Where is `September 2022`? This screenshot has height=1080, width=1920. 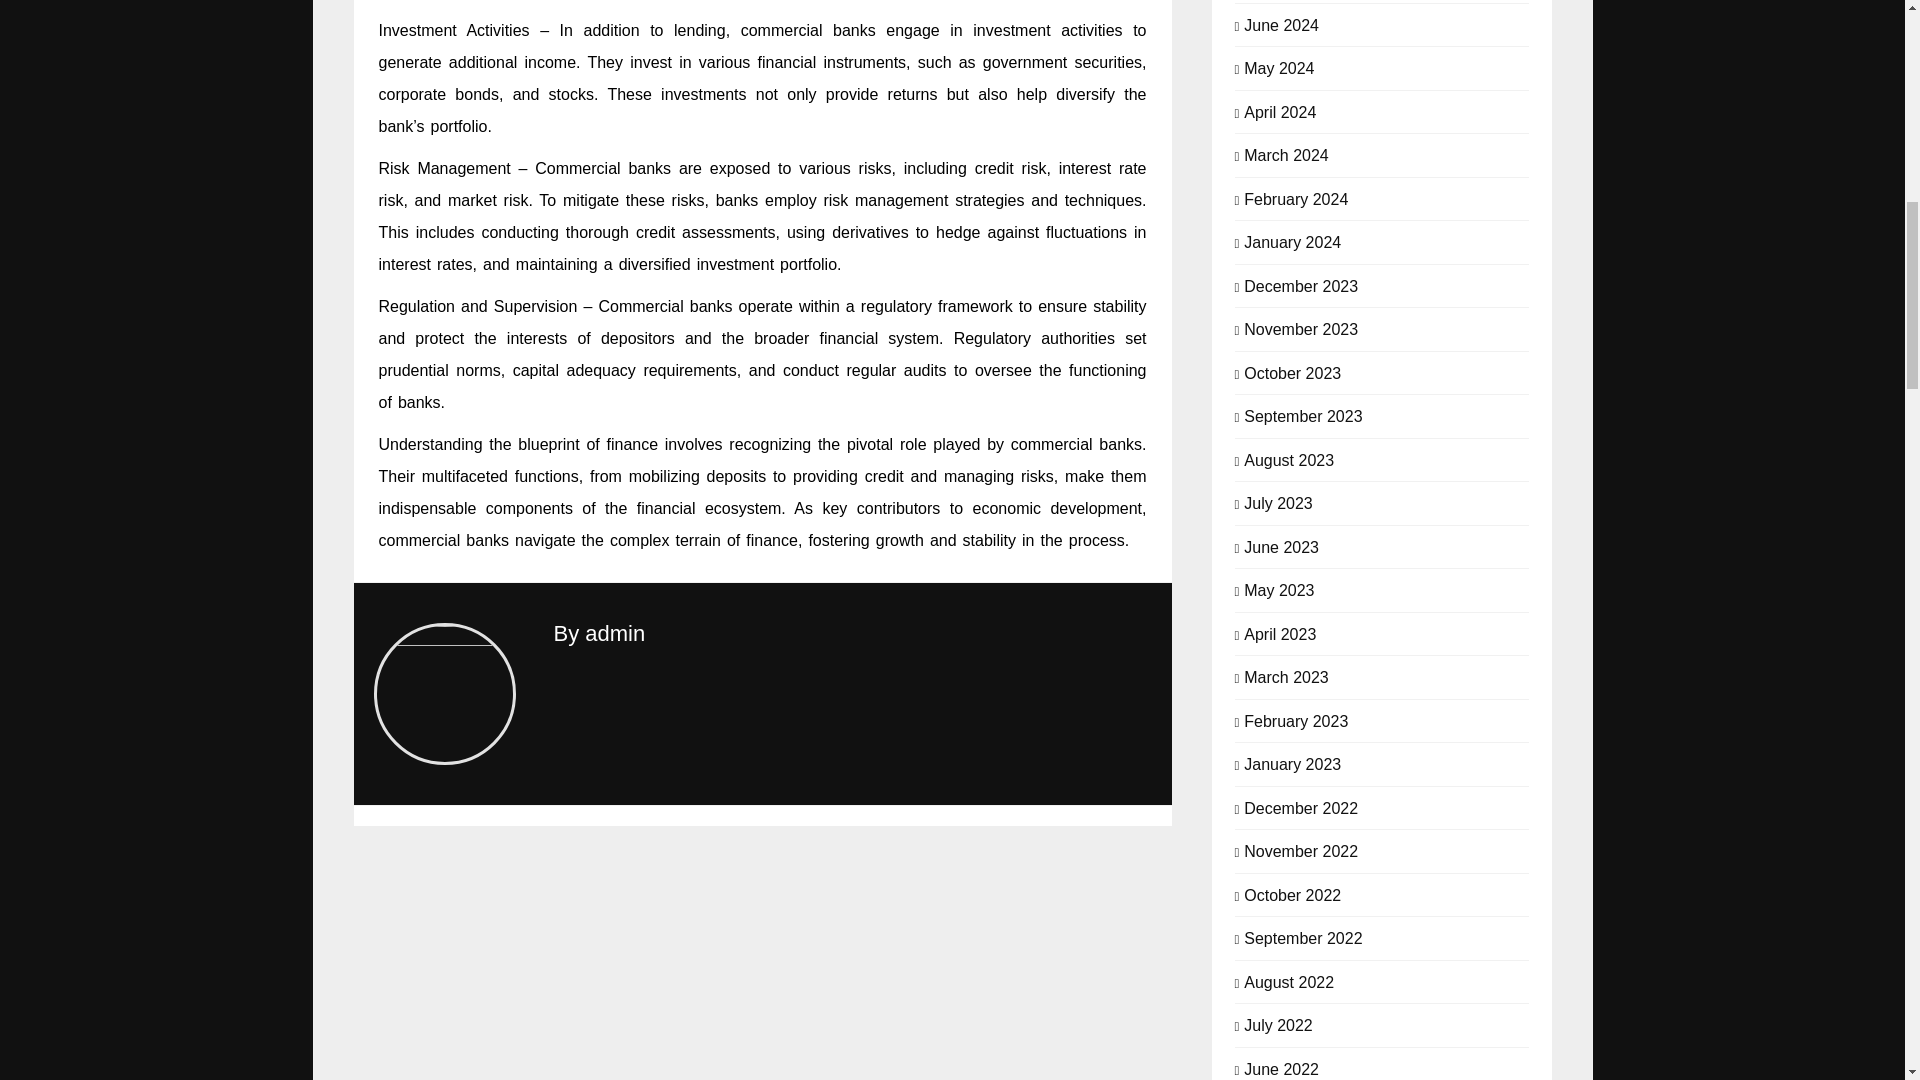
September 2022 is located at coordinates (1302, 936).